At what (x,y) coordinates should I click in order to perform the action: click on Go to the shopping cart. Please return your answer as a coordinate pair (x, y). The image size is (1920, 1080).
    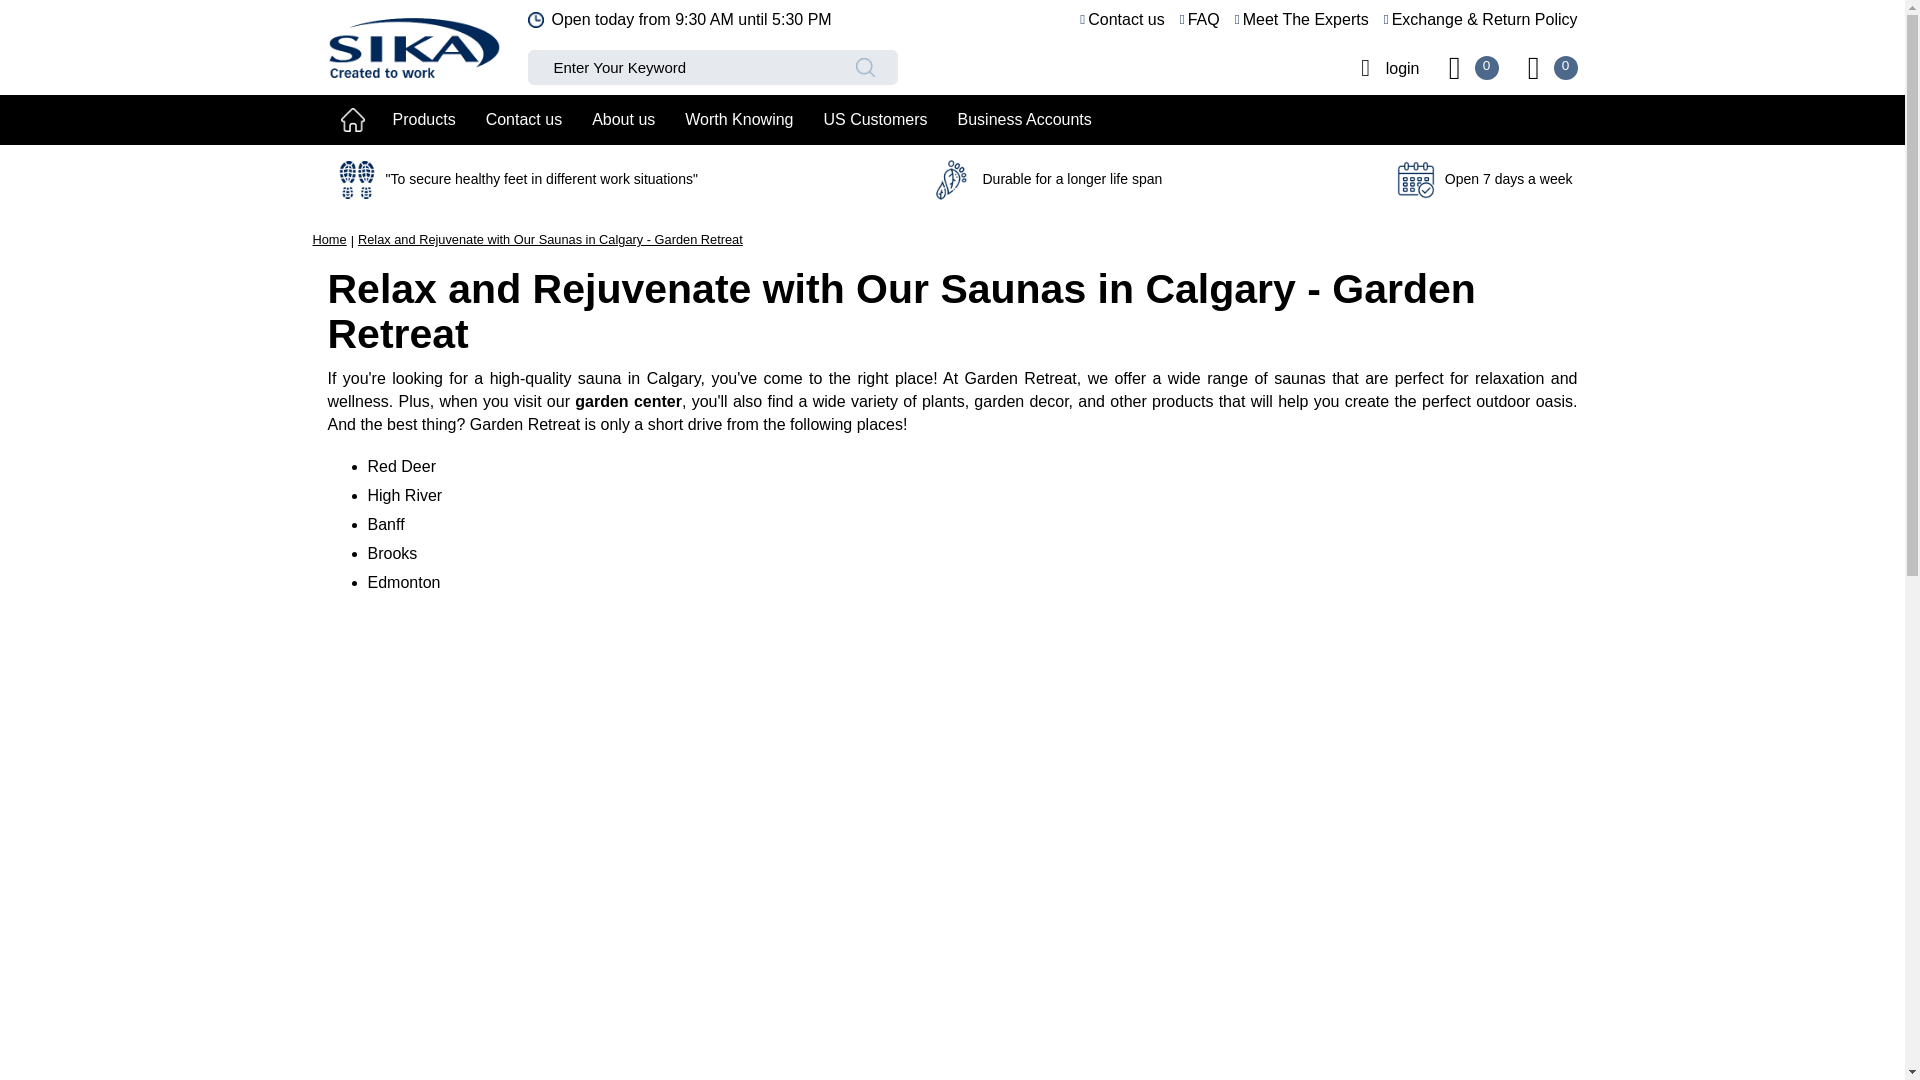
    Looking at the image, I should click on (1534, 67).